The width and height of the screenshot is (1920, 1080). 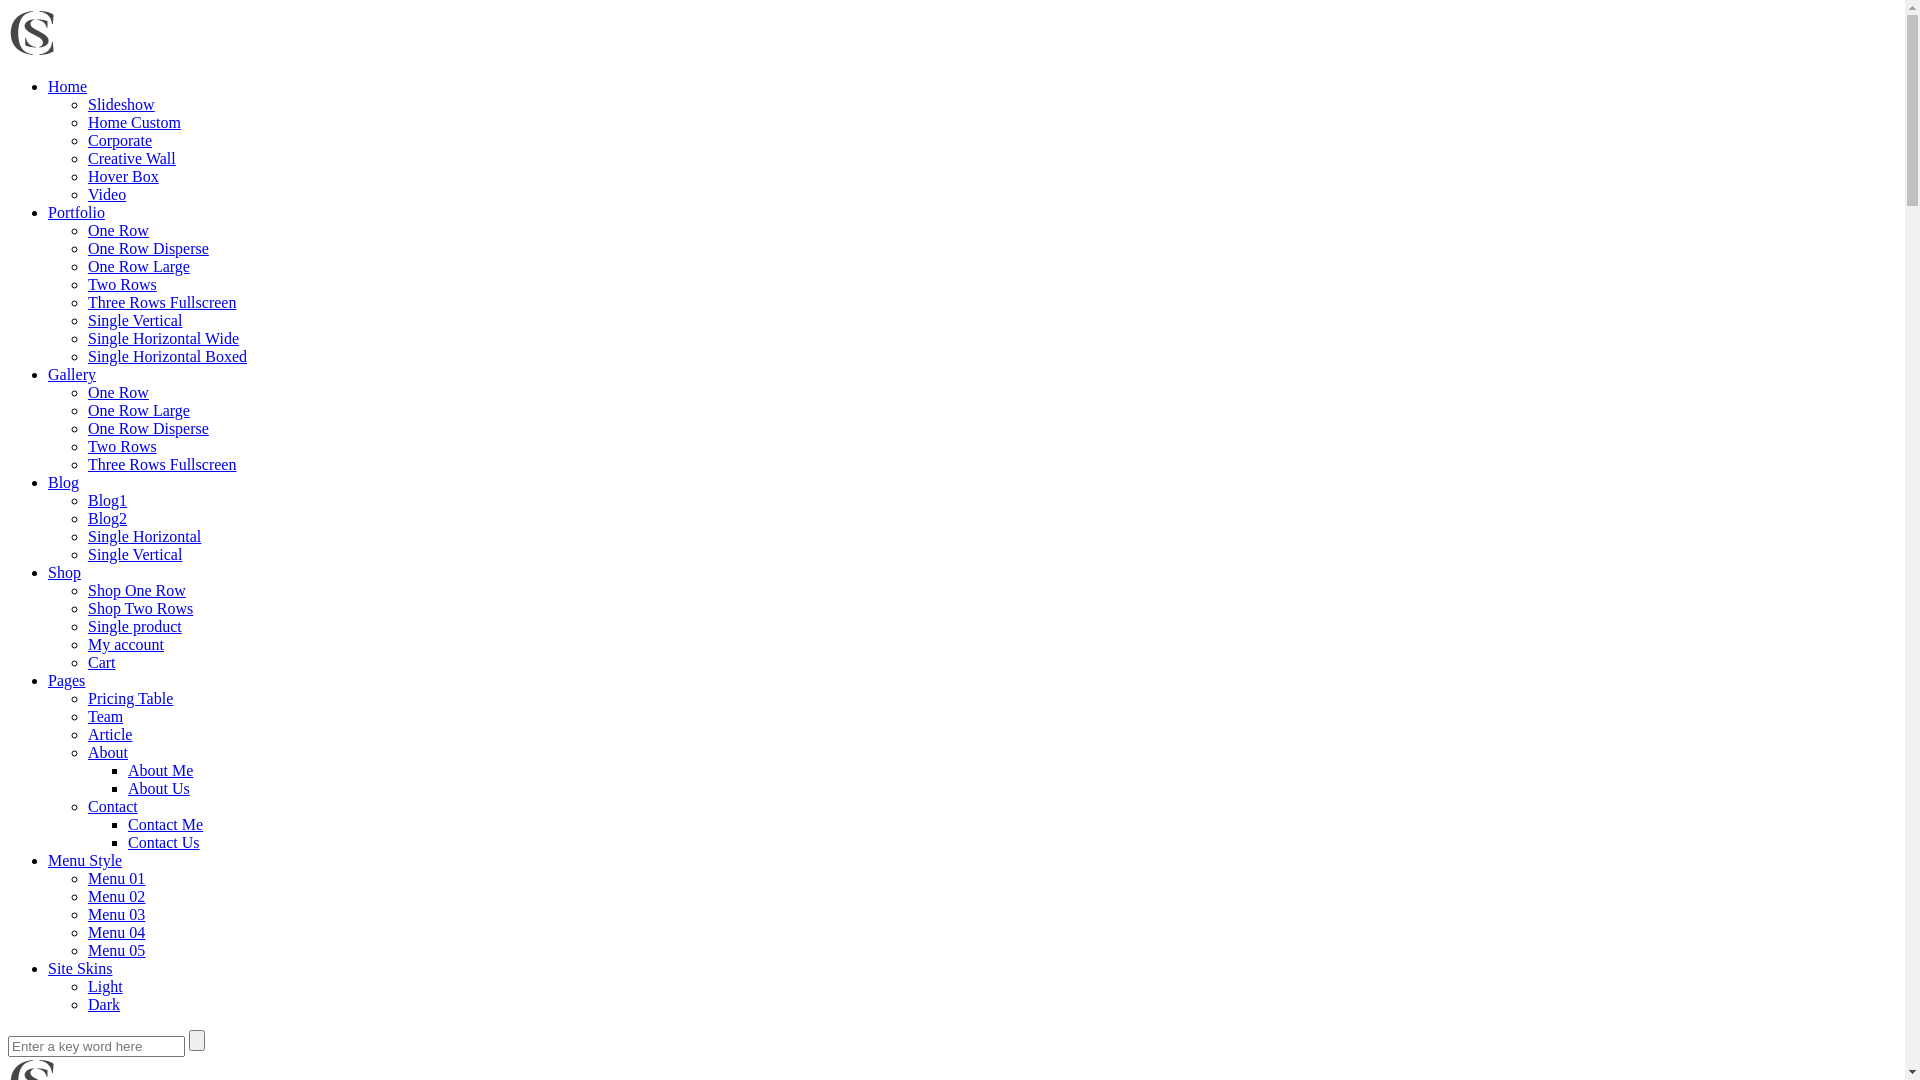 What do you see at coordinates (107, 194) in the screenshot?
I see `Video` at bounding box center [107, 194].